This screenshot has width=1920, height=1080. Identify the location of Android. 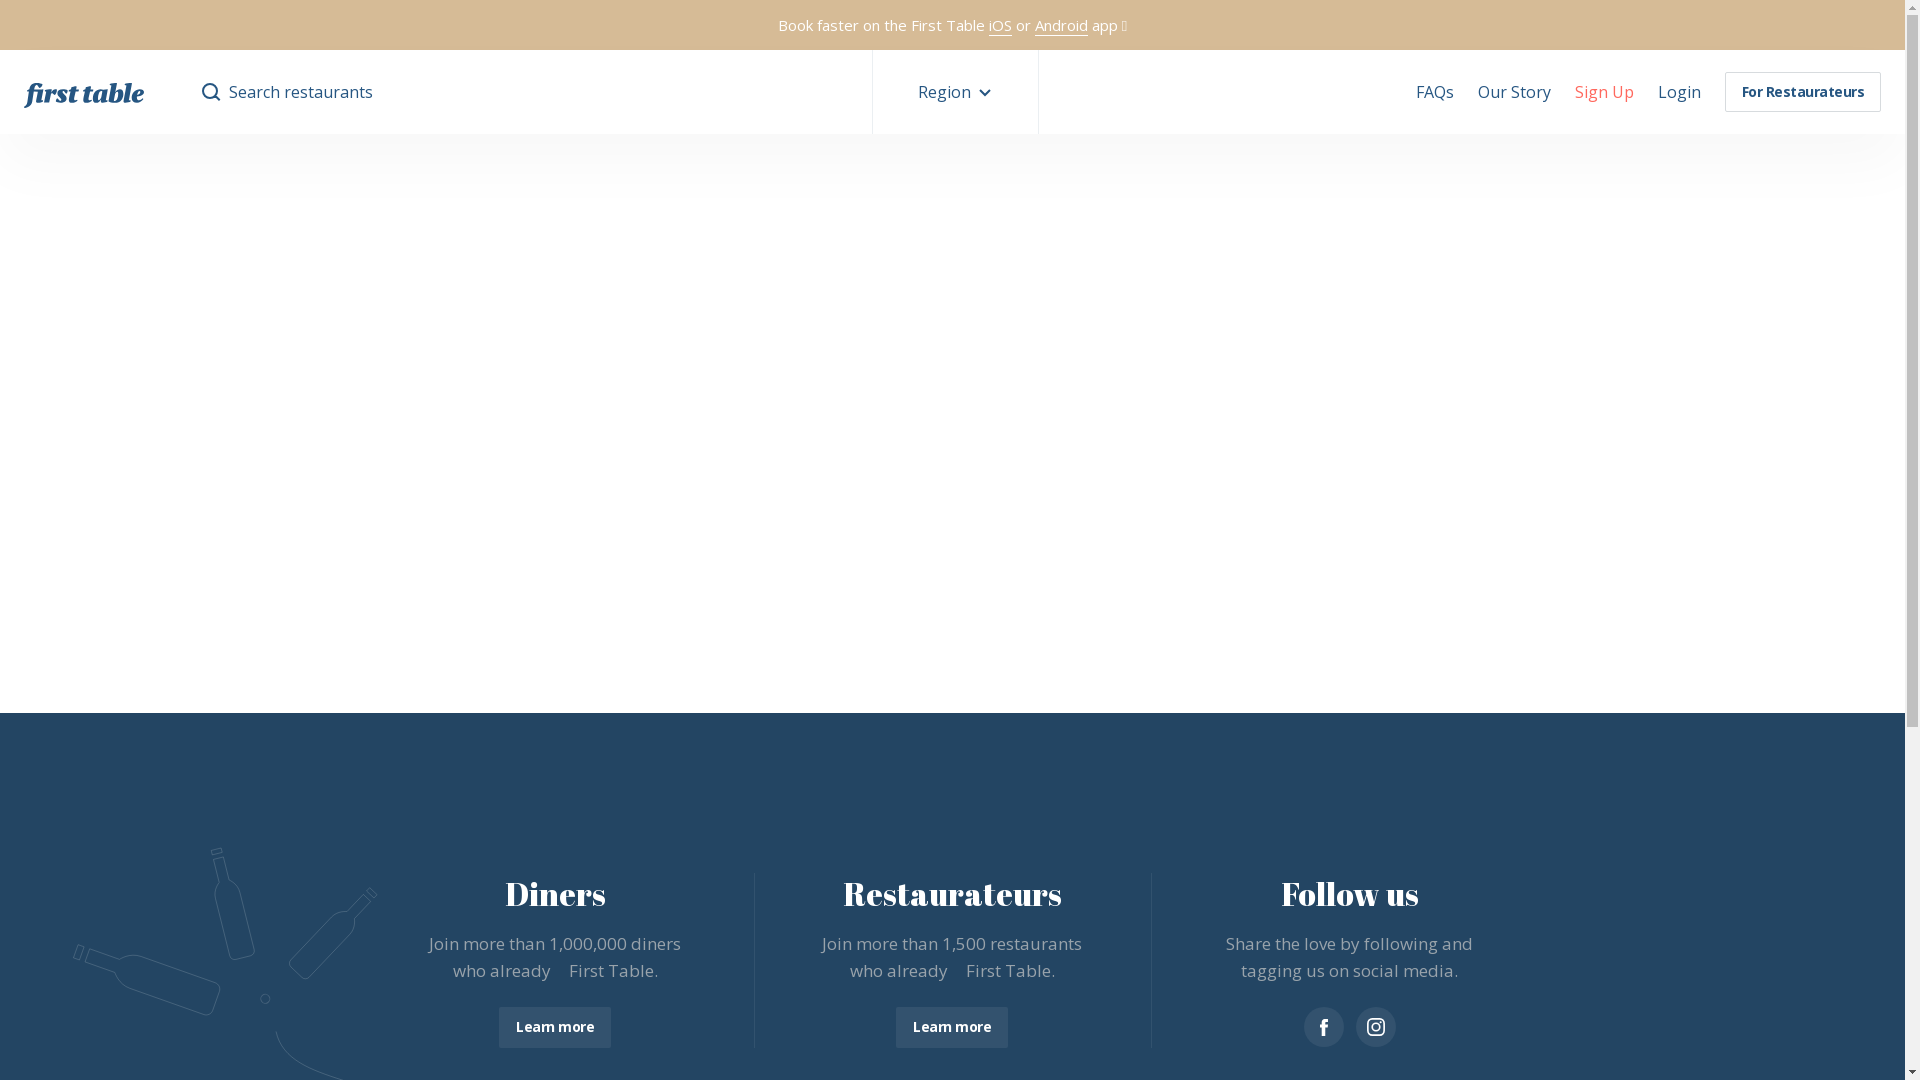
(1062, 26).